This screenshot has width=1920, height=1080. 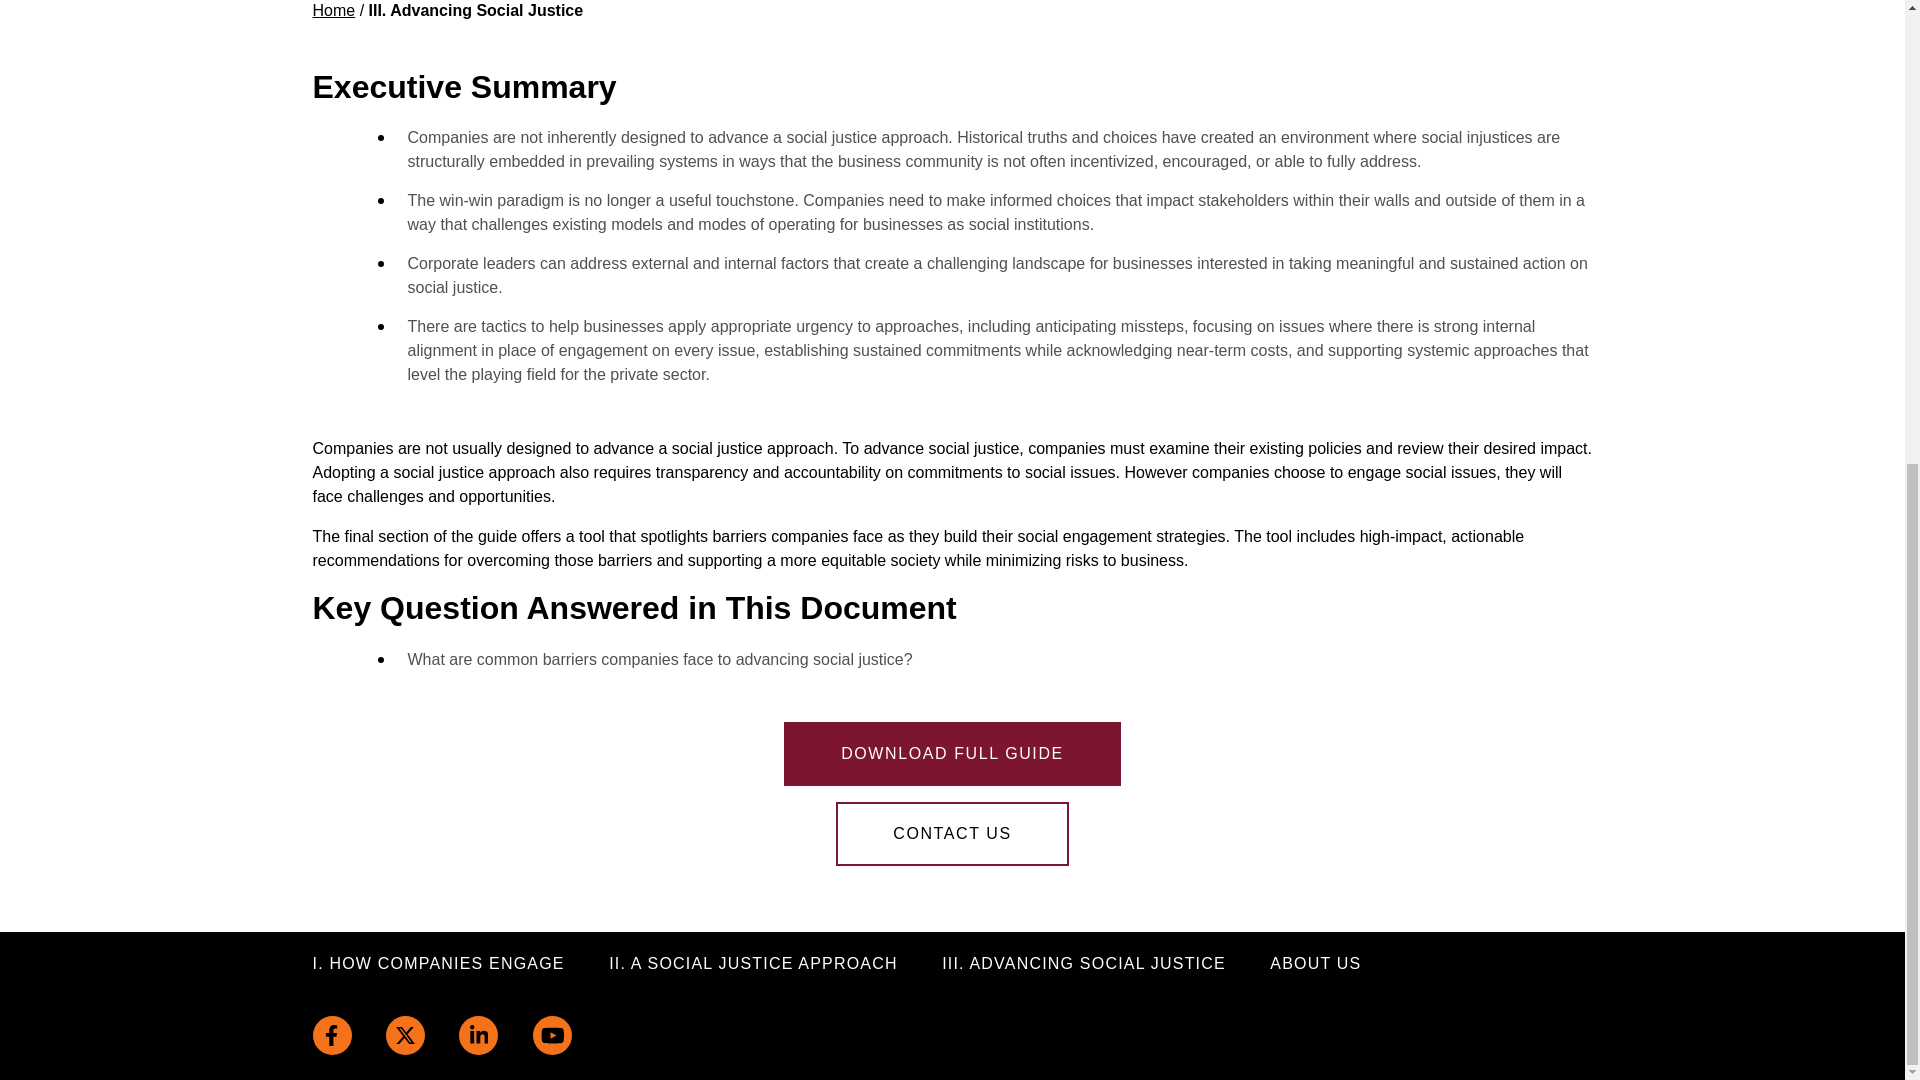 I want to click on DOWNLOAD FULL GUIDE, so click(x=952, y=754).